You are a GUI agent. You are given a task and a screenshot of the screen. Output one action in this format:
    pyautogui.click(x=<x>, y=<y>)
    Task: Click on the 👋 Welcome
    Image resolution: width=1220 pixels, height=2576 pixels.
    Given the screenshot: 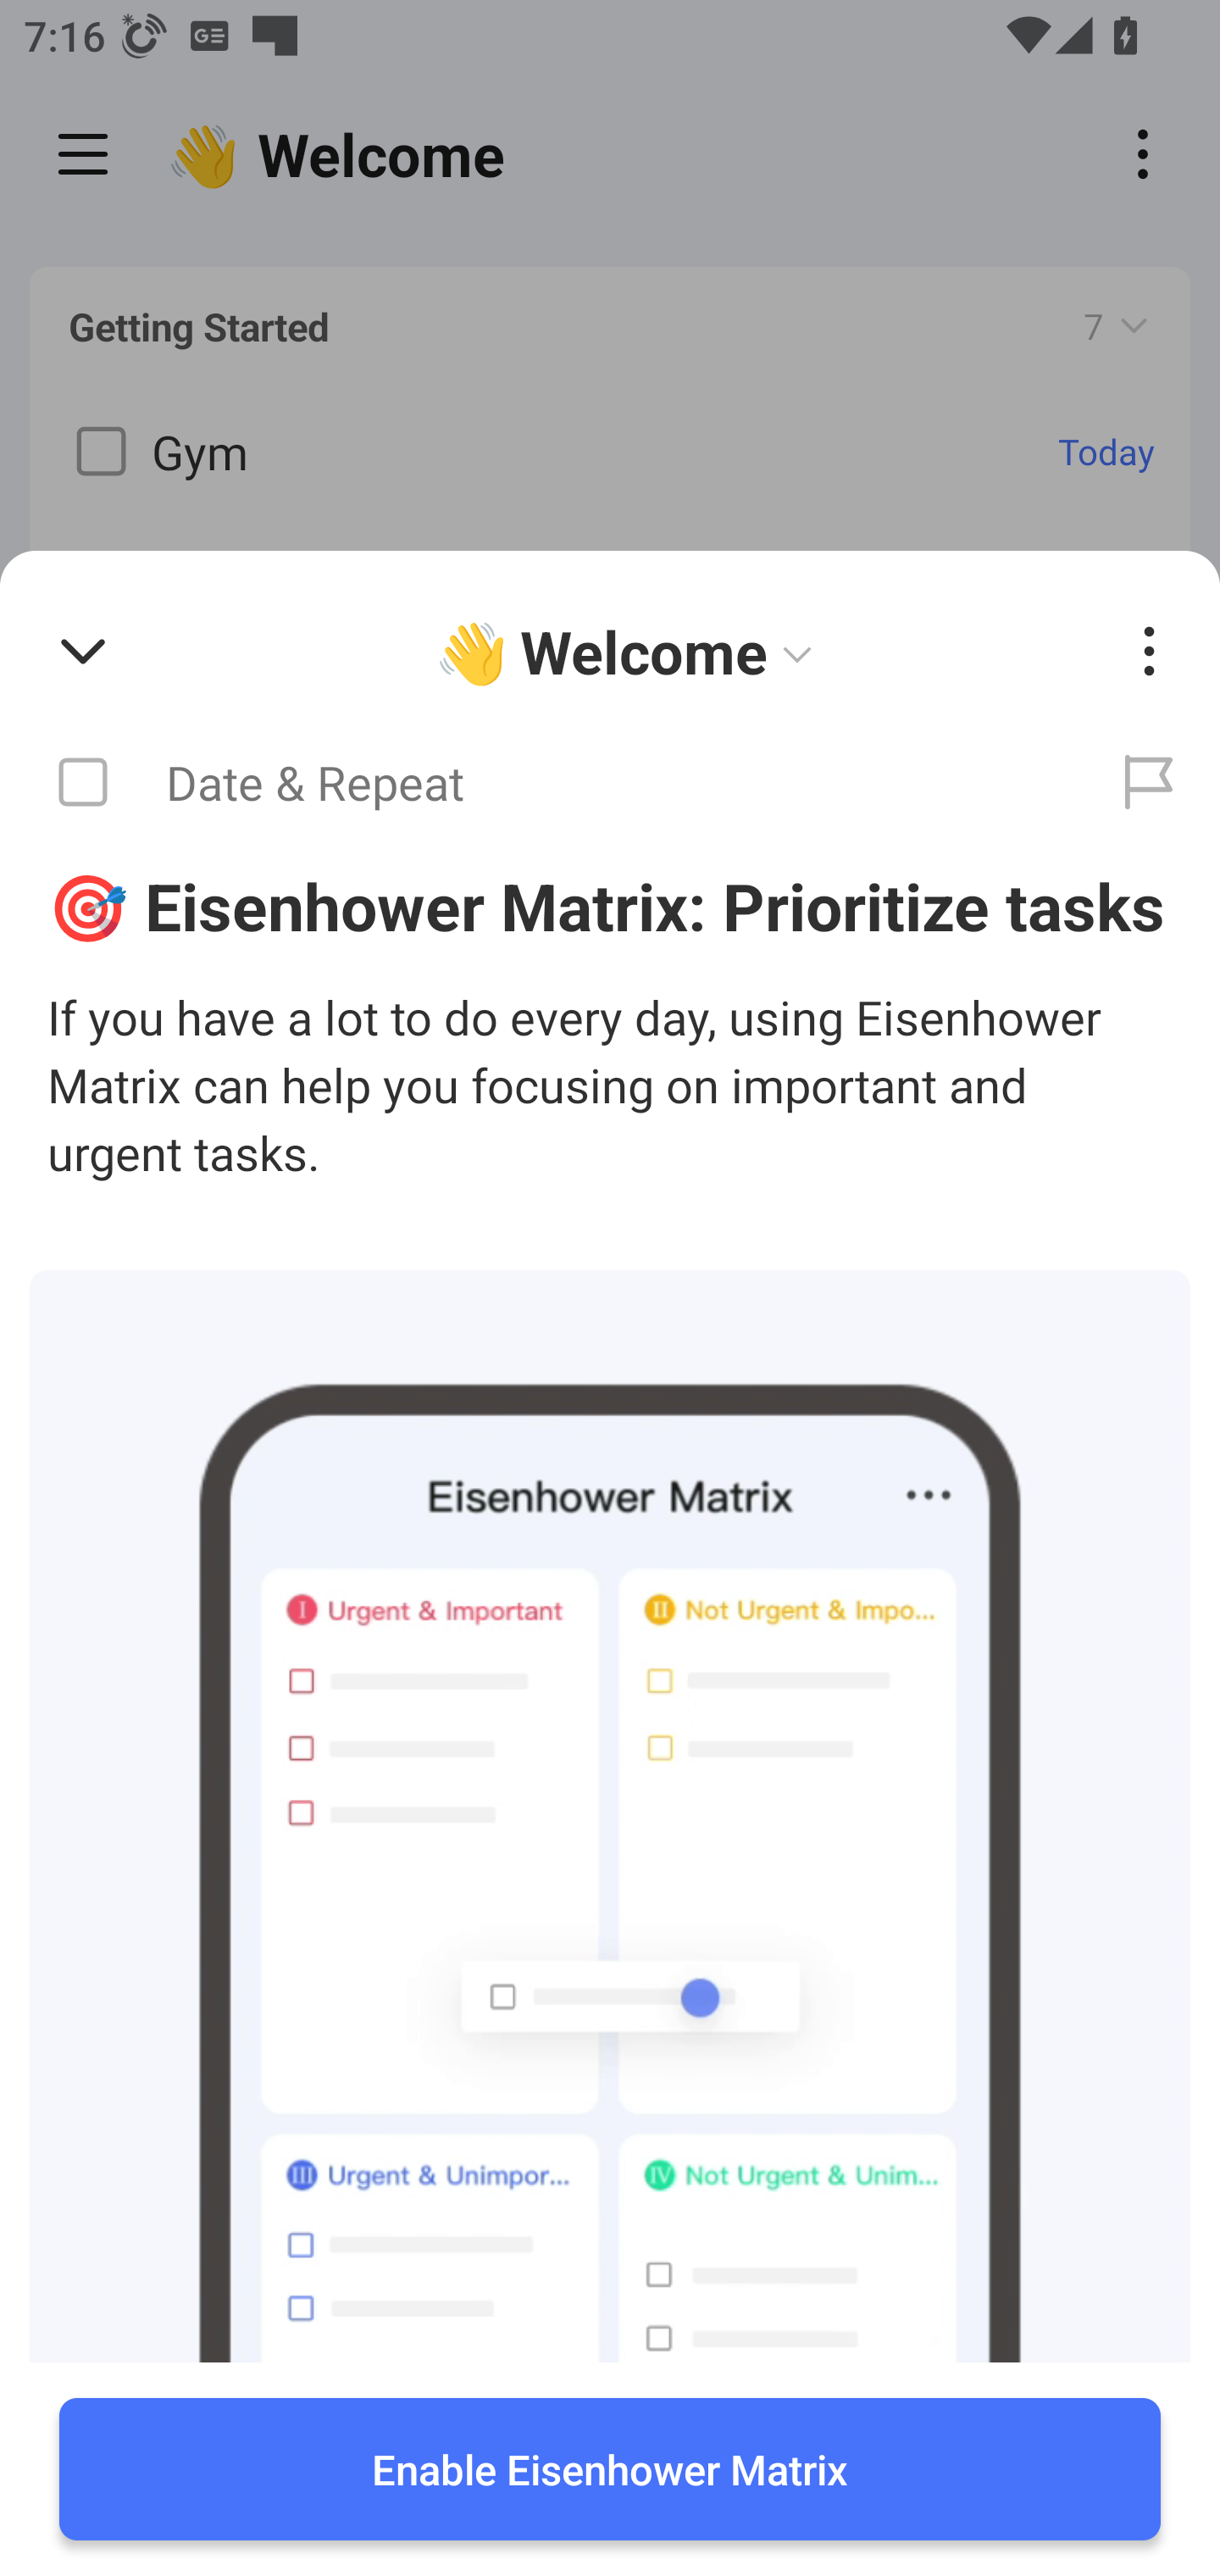 What is the action you would take?
    pyautogui.click(x=630, y=652)
    